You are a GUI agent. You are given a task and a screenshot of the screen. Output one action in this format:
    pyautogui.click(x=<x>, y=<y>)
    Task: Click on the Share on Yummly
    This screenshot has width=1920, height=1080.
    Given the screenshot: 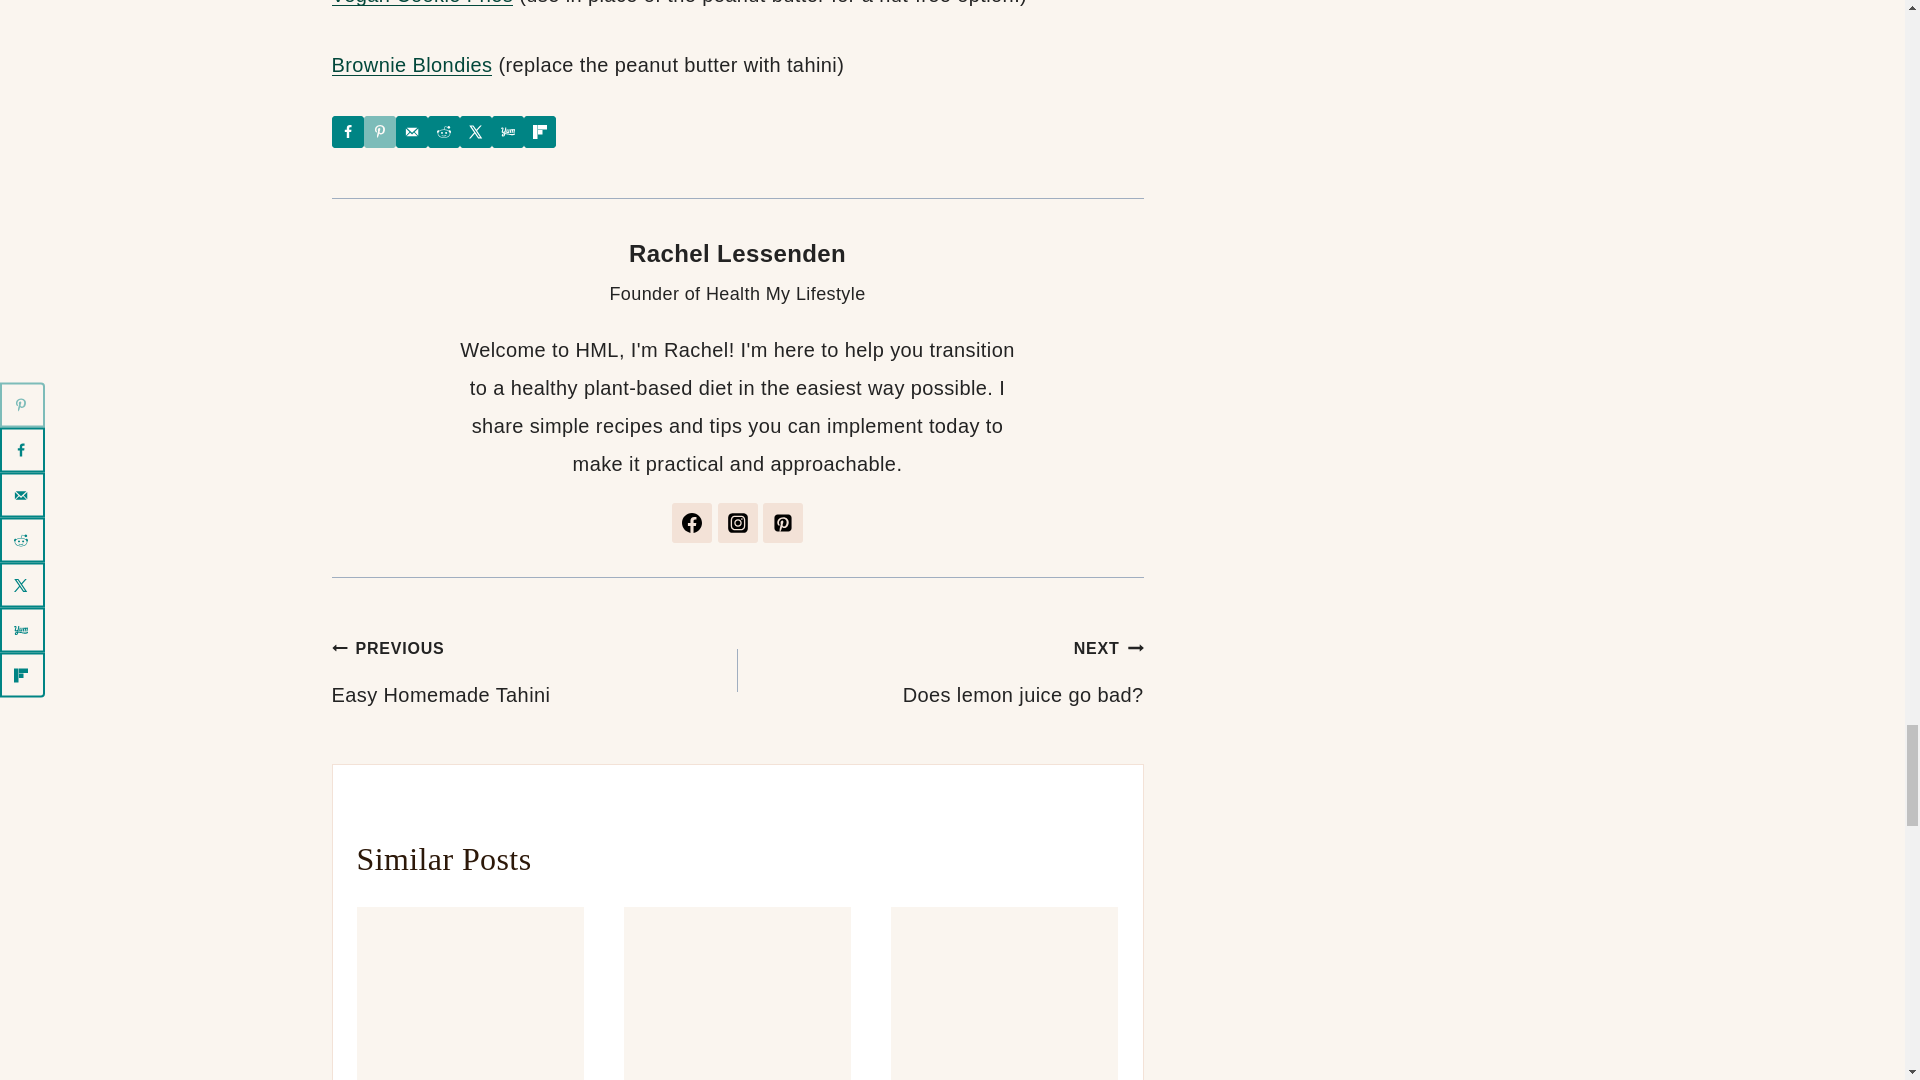 What is the action you would take?
    pyautogui.click(x=508, y=131)
    